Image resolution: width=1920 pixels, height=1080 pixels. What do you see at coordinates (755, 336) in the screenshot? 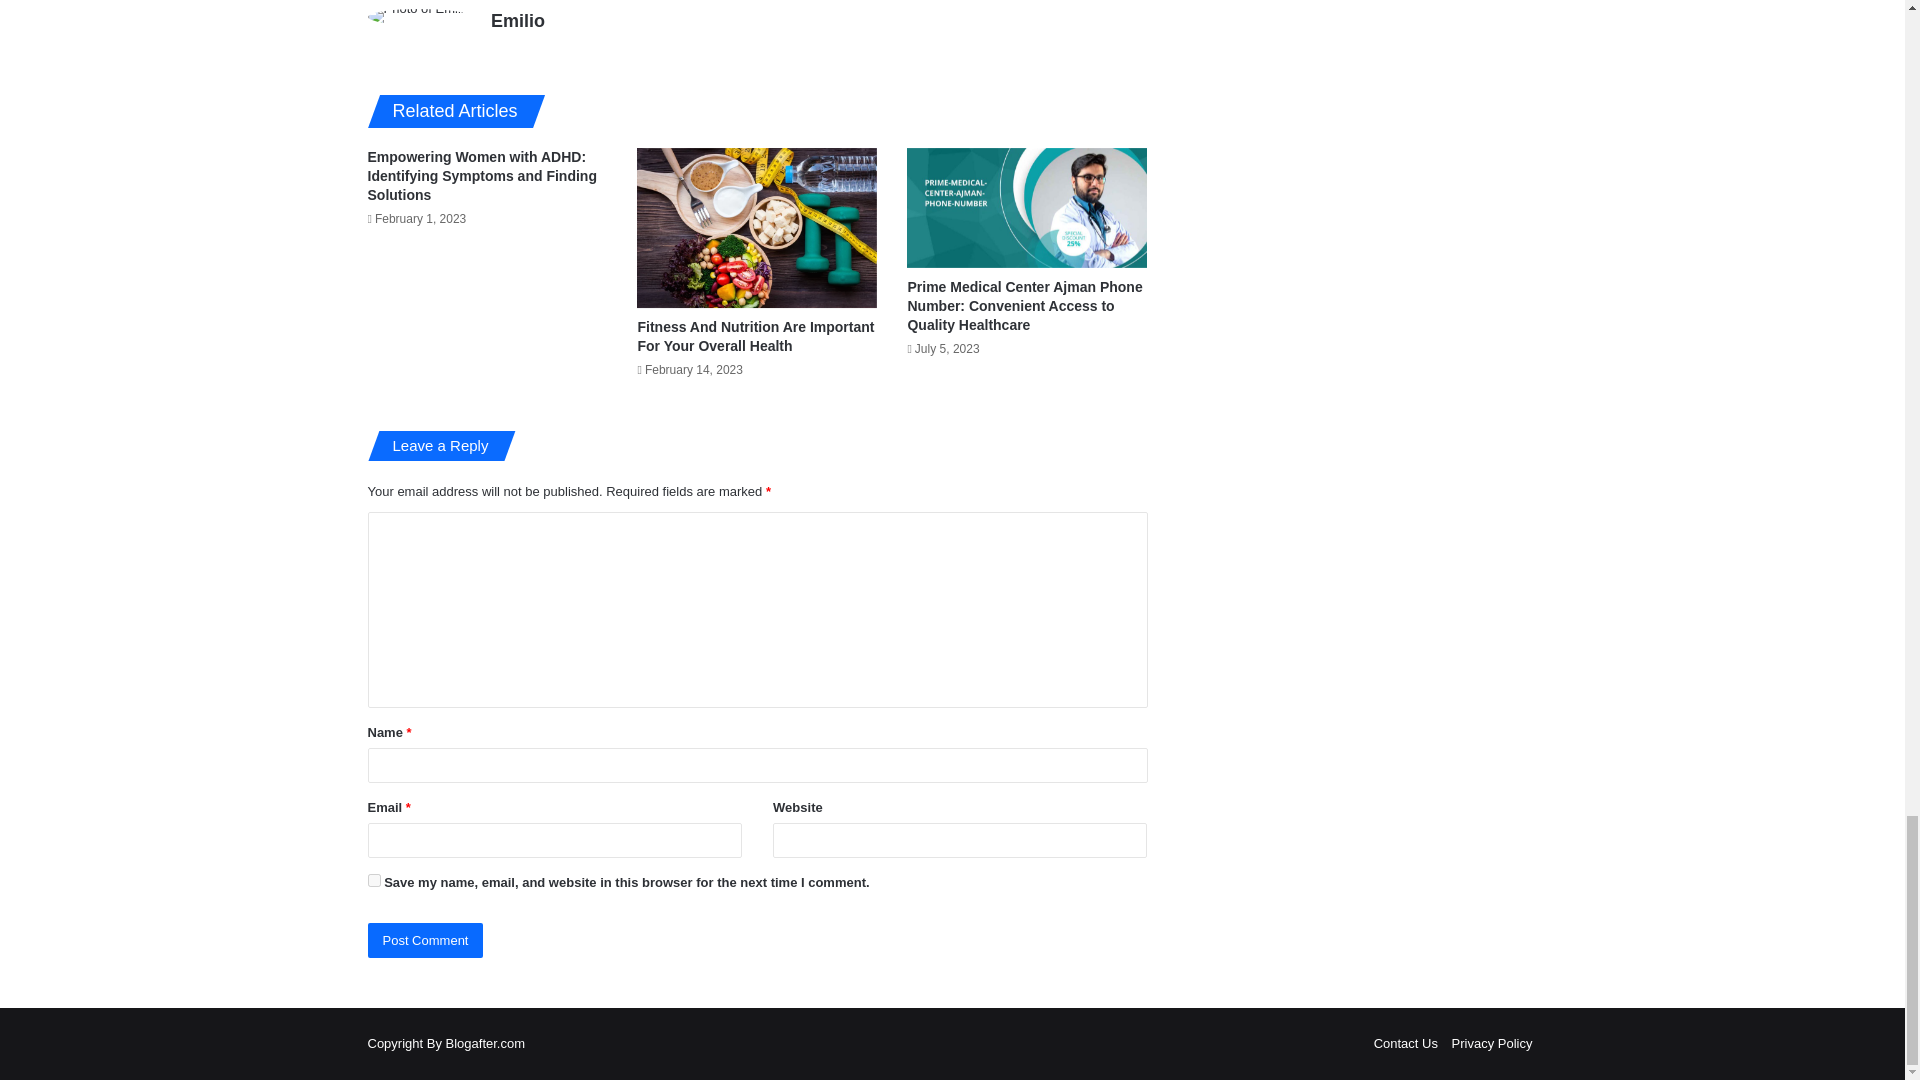
I see `Fitness And Nutrition Are Important For Your Overall Health` at bounding box center [755, 336].